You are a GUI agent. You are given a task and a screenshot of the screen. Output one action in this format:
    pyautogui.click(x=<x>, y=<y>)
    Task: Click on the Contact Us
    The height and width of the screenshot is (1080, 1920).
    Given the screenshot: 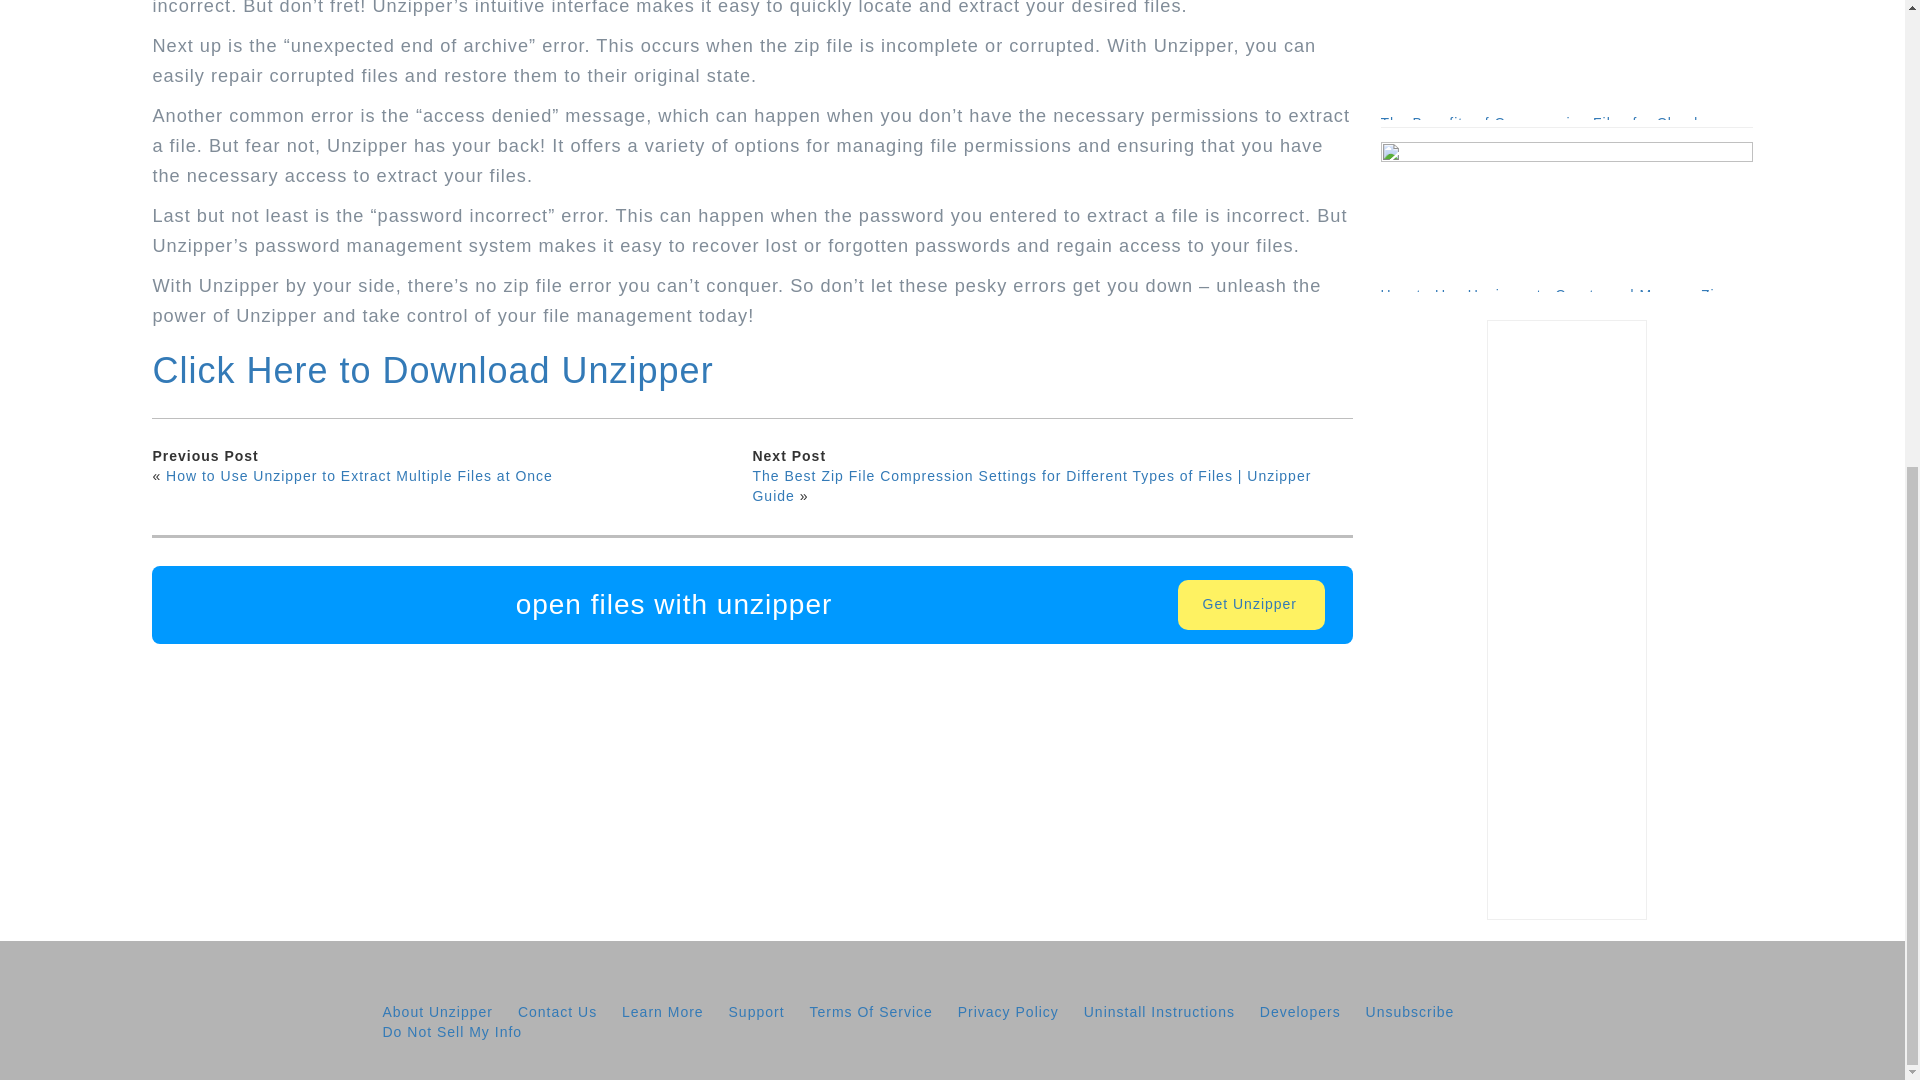 What is the action you would take?
    pyautogui.click(x=558, y=1012)
    